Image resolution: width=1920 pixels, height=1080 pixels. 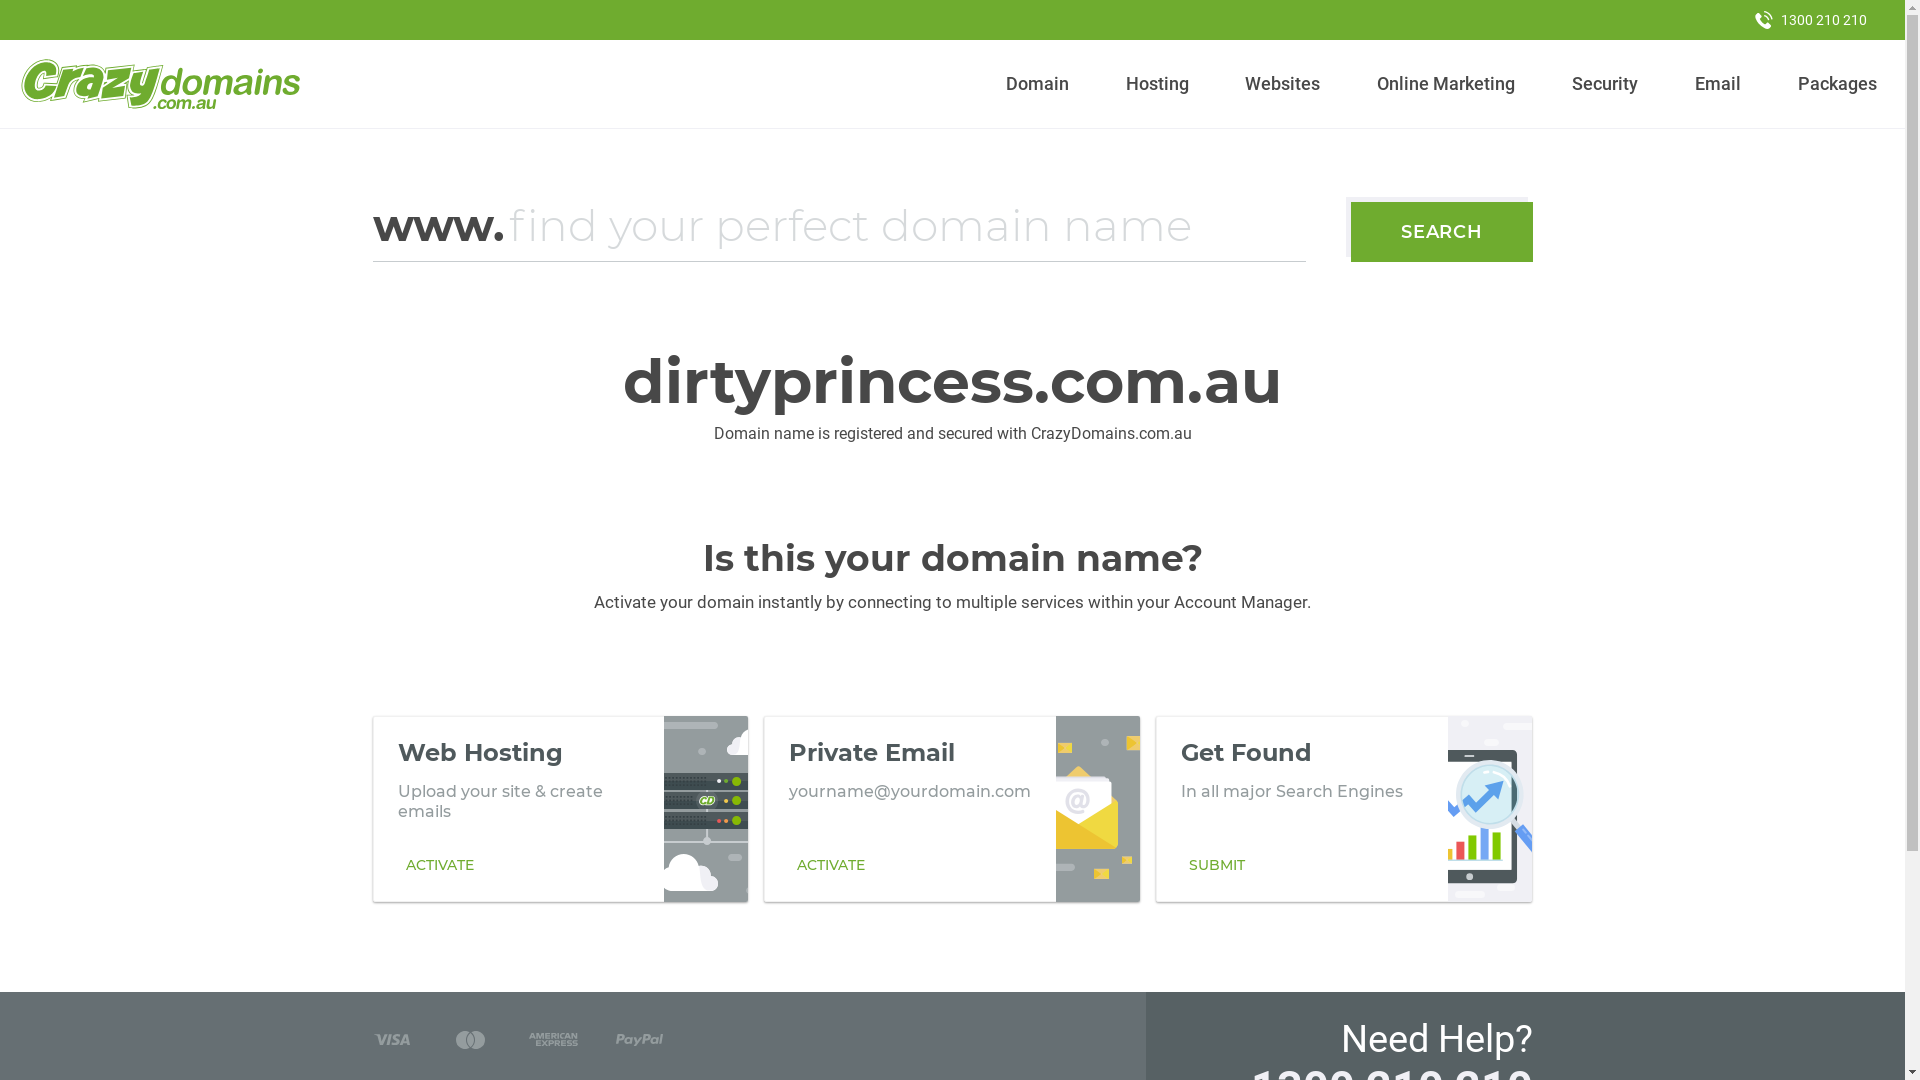 What do you see at coordinates (1718, 84) in the screenshot?
I see `Email` at bounding box center [1718, 84].